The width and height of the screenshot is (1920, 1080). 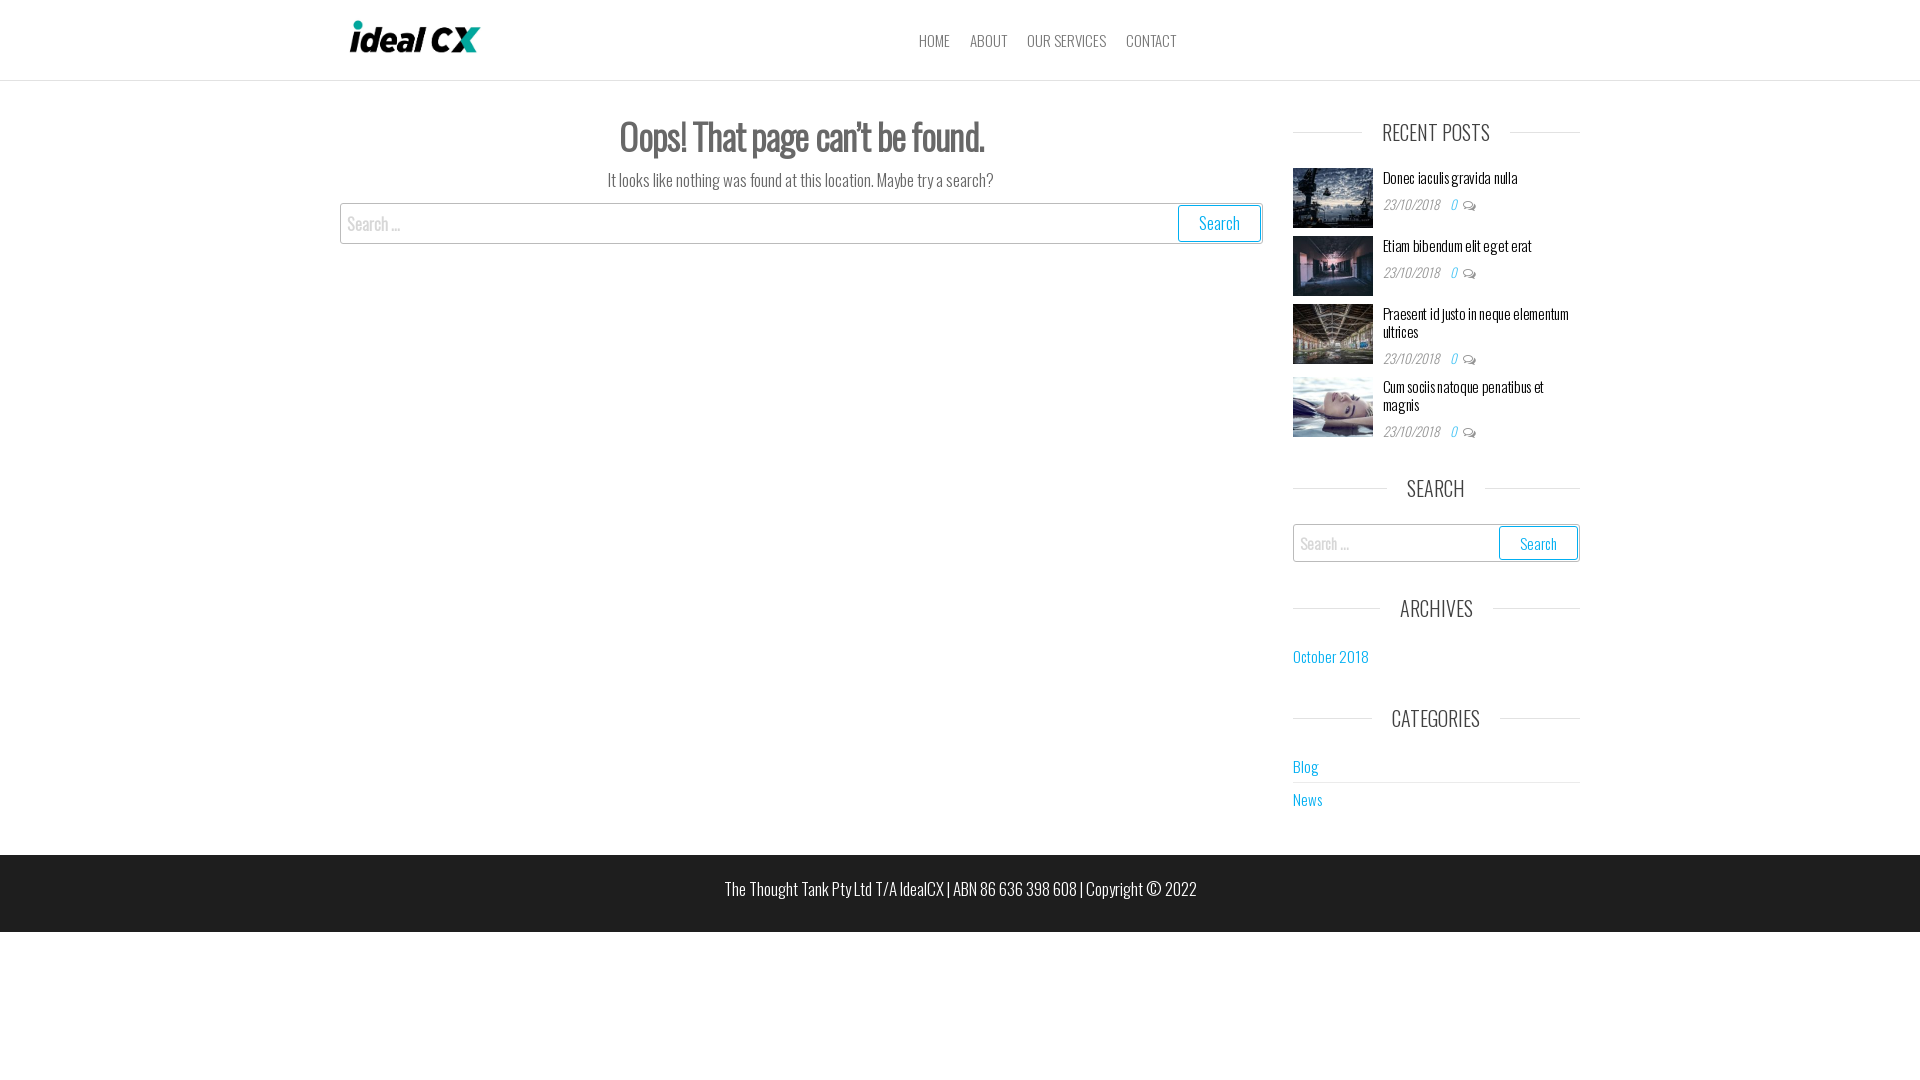 I want to click on October 2018, so click(x=1330, y=656).